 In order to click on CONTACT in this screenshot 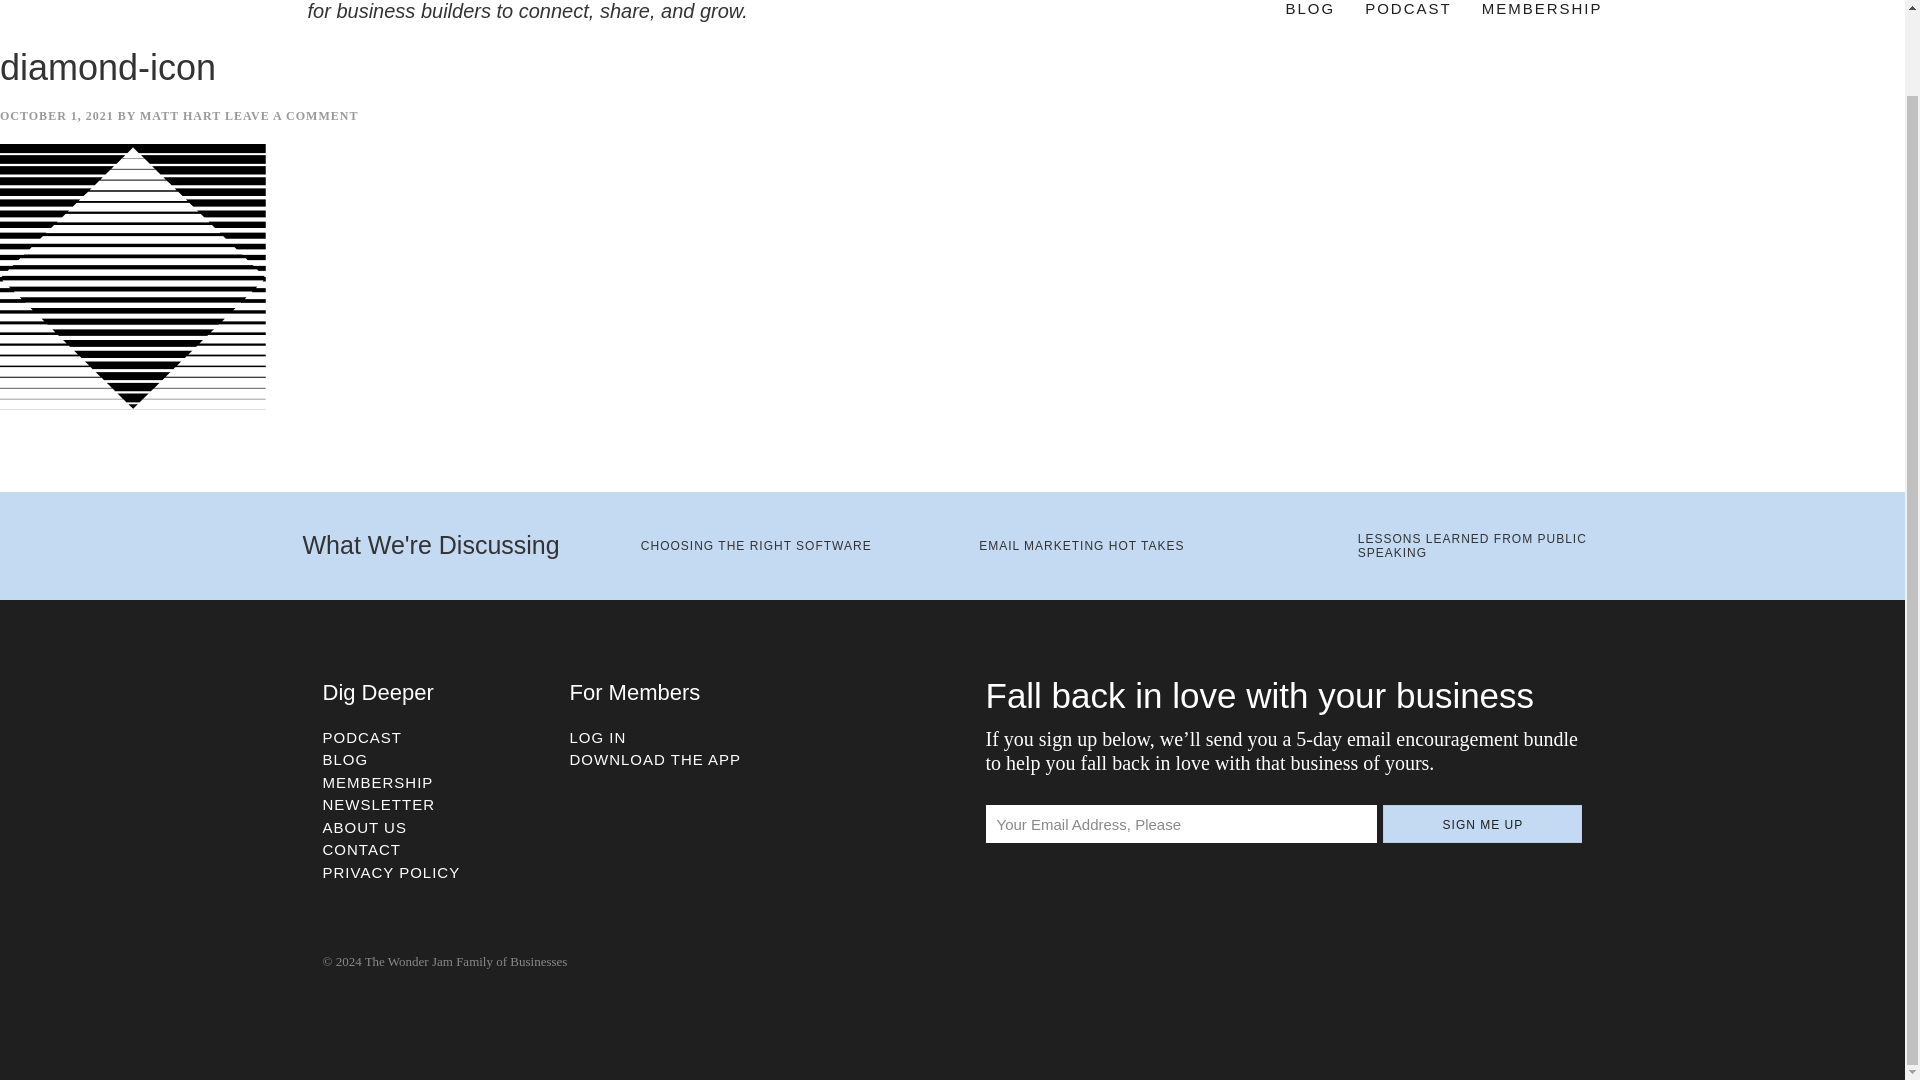, I will do `click(360, 849)`.